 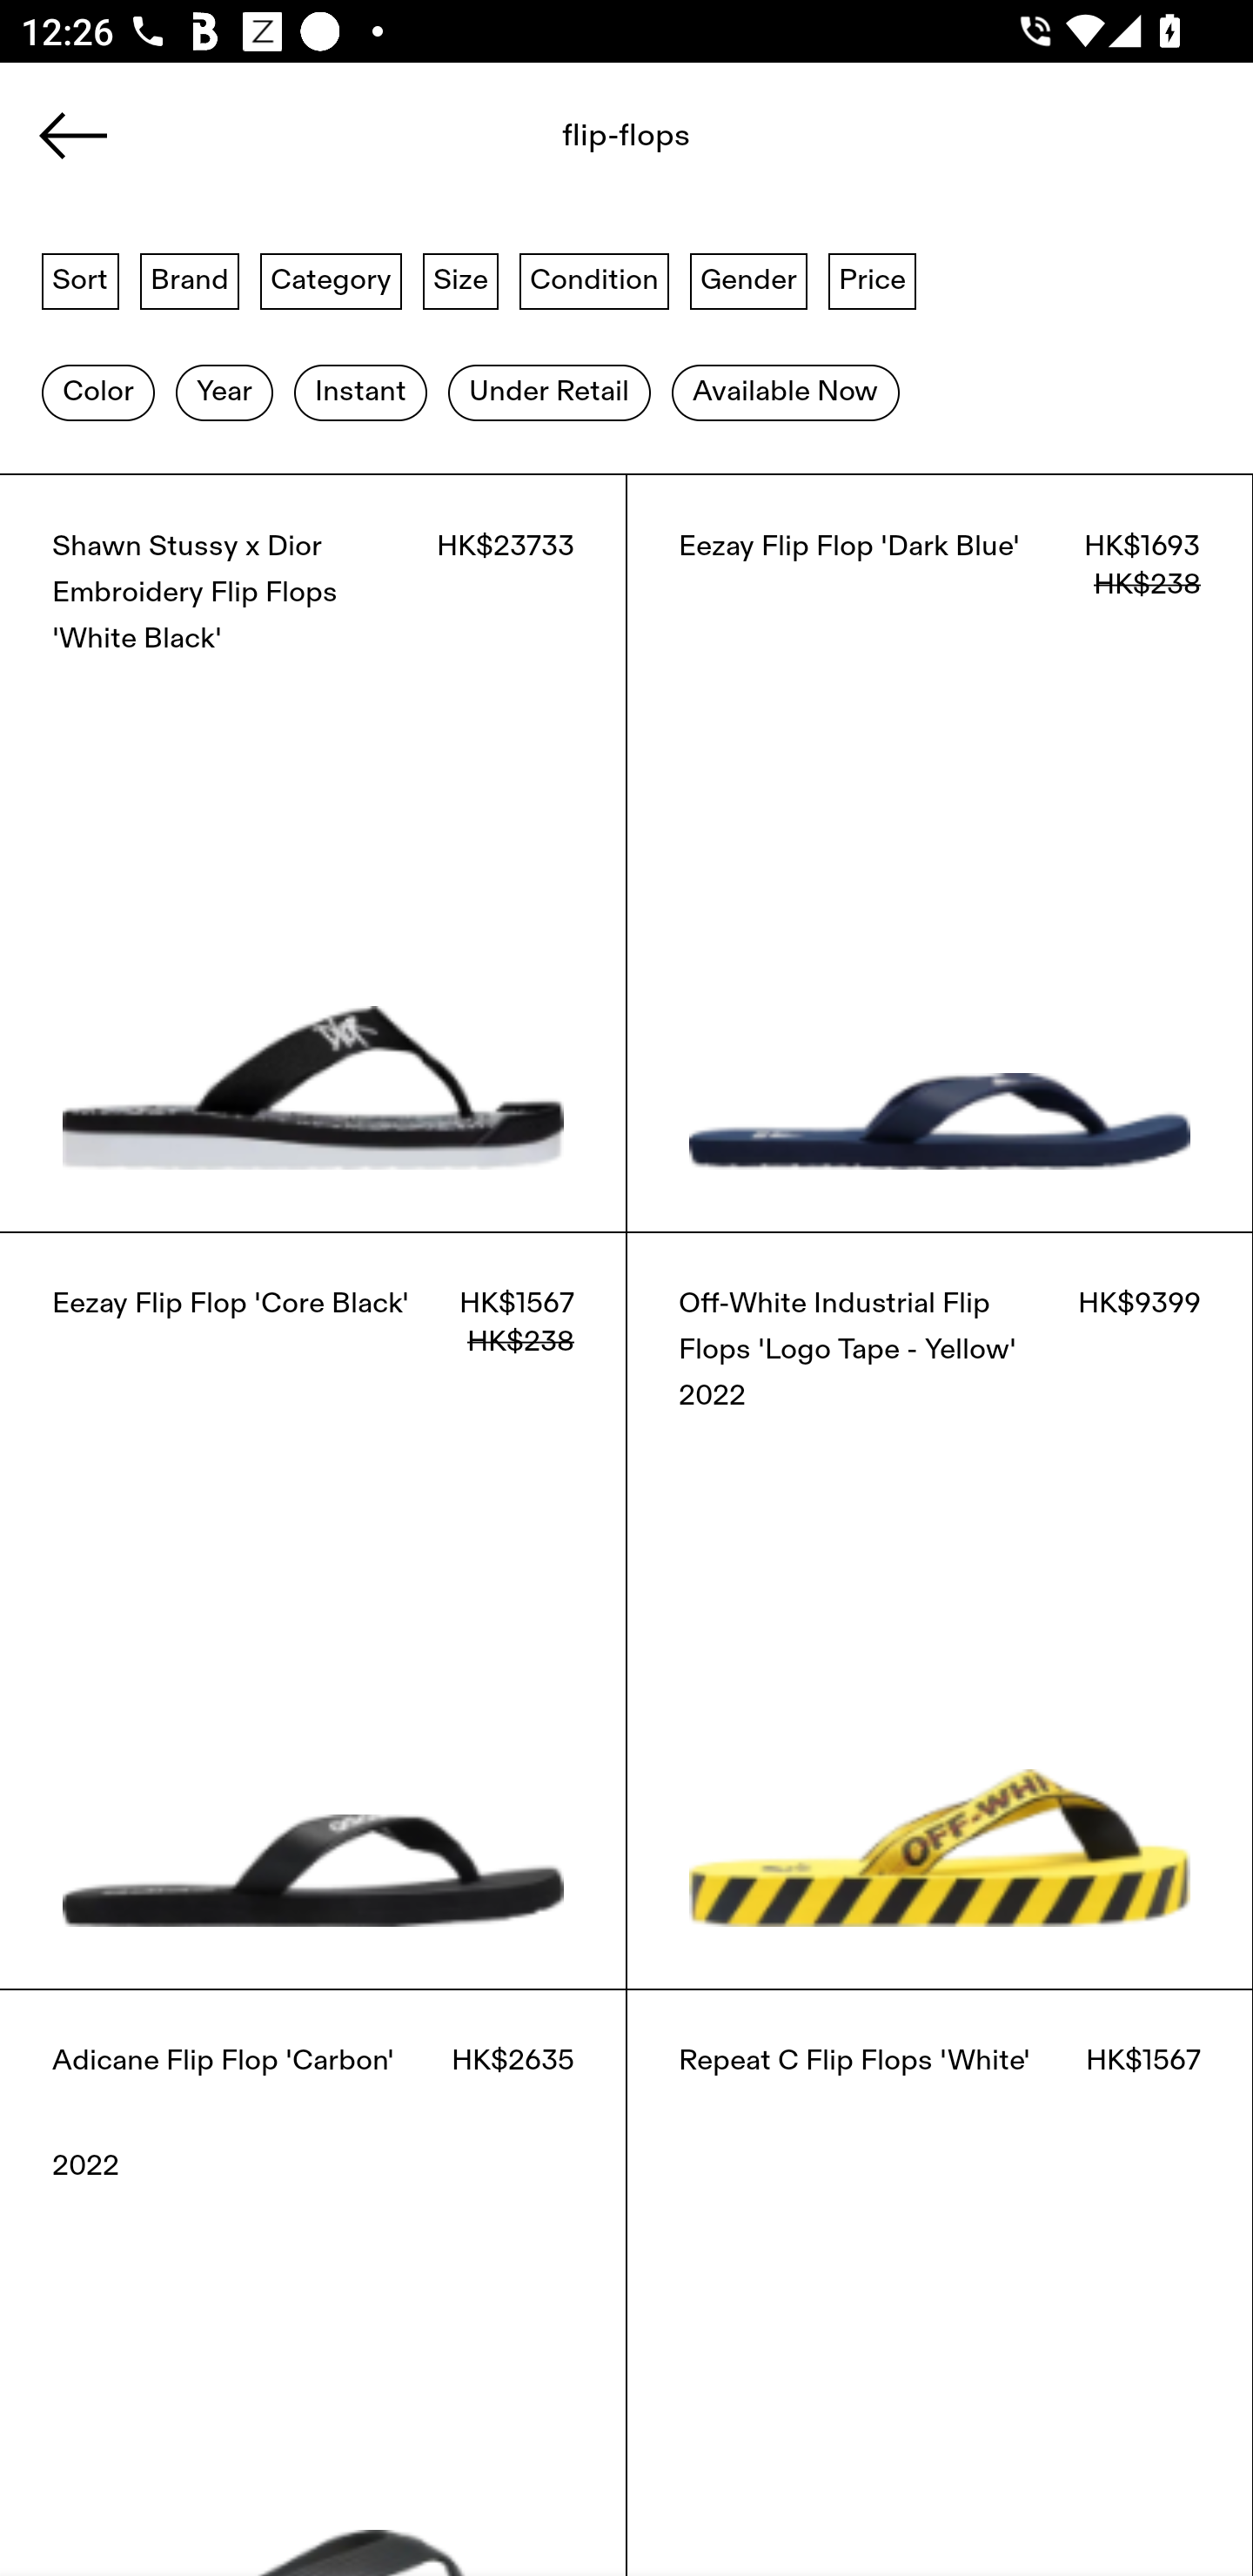 I want to click on Price, so click(x=872, y=279).